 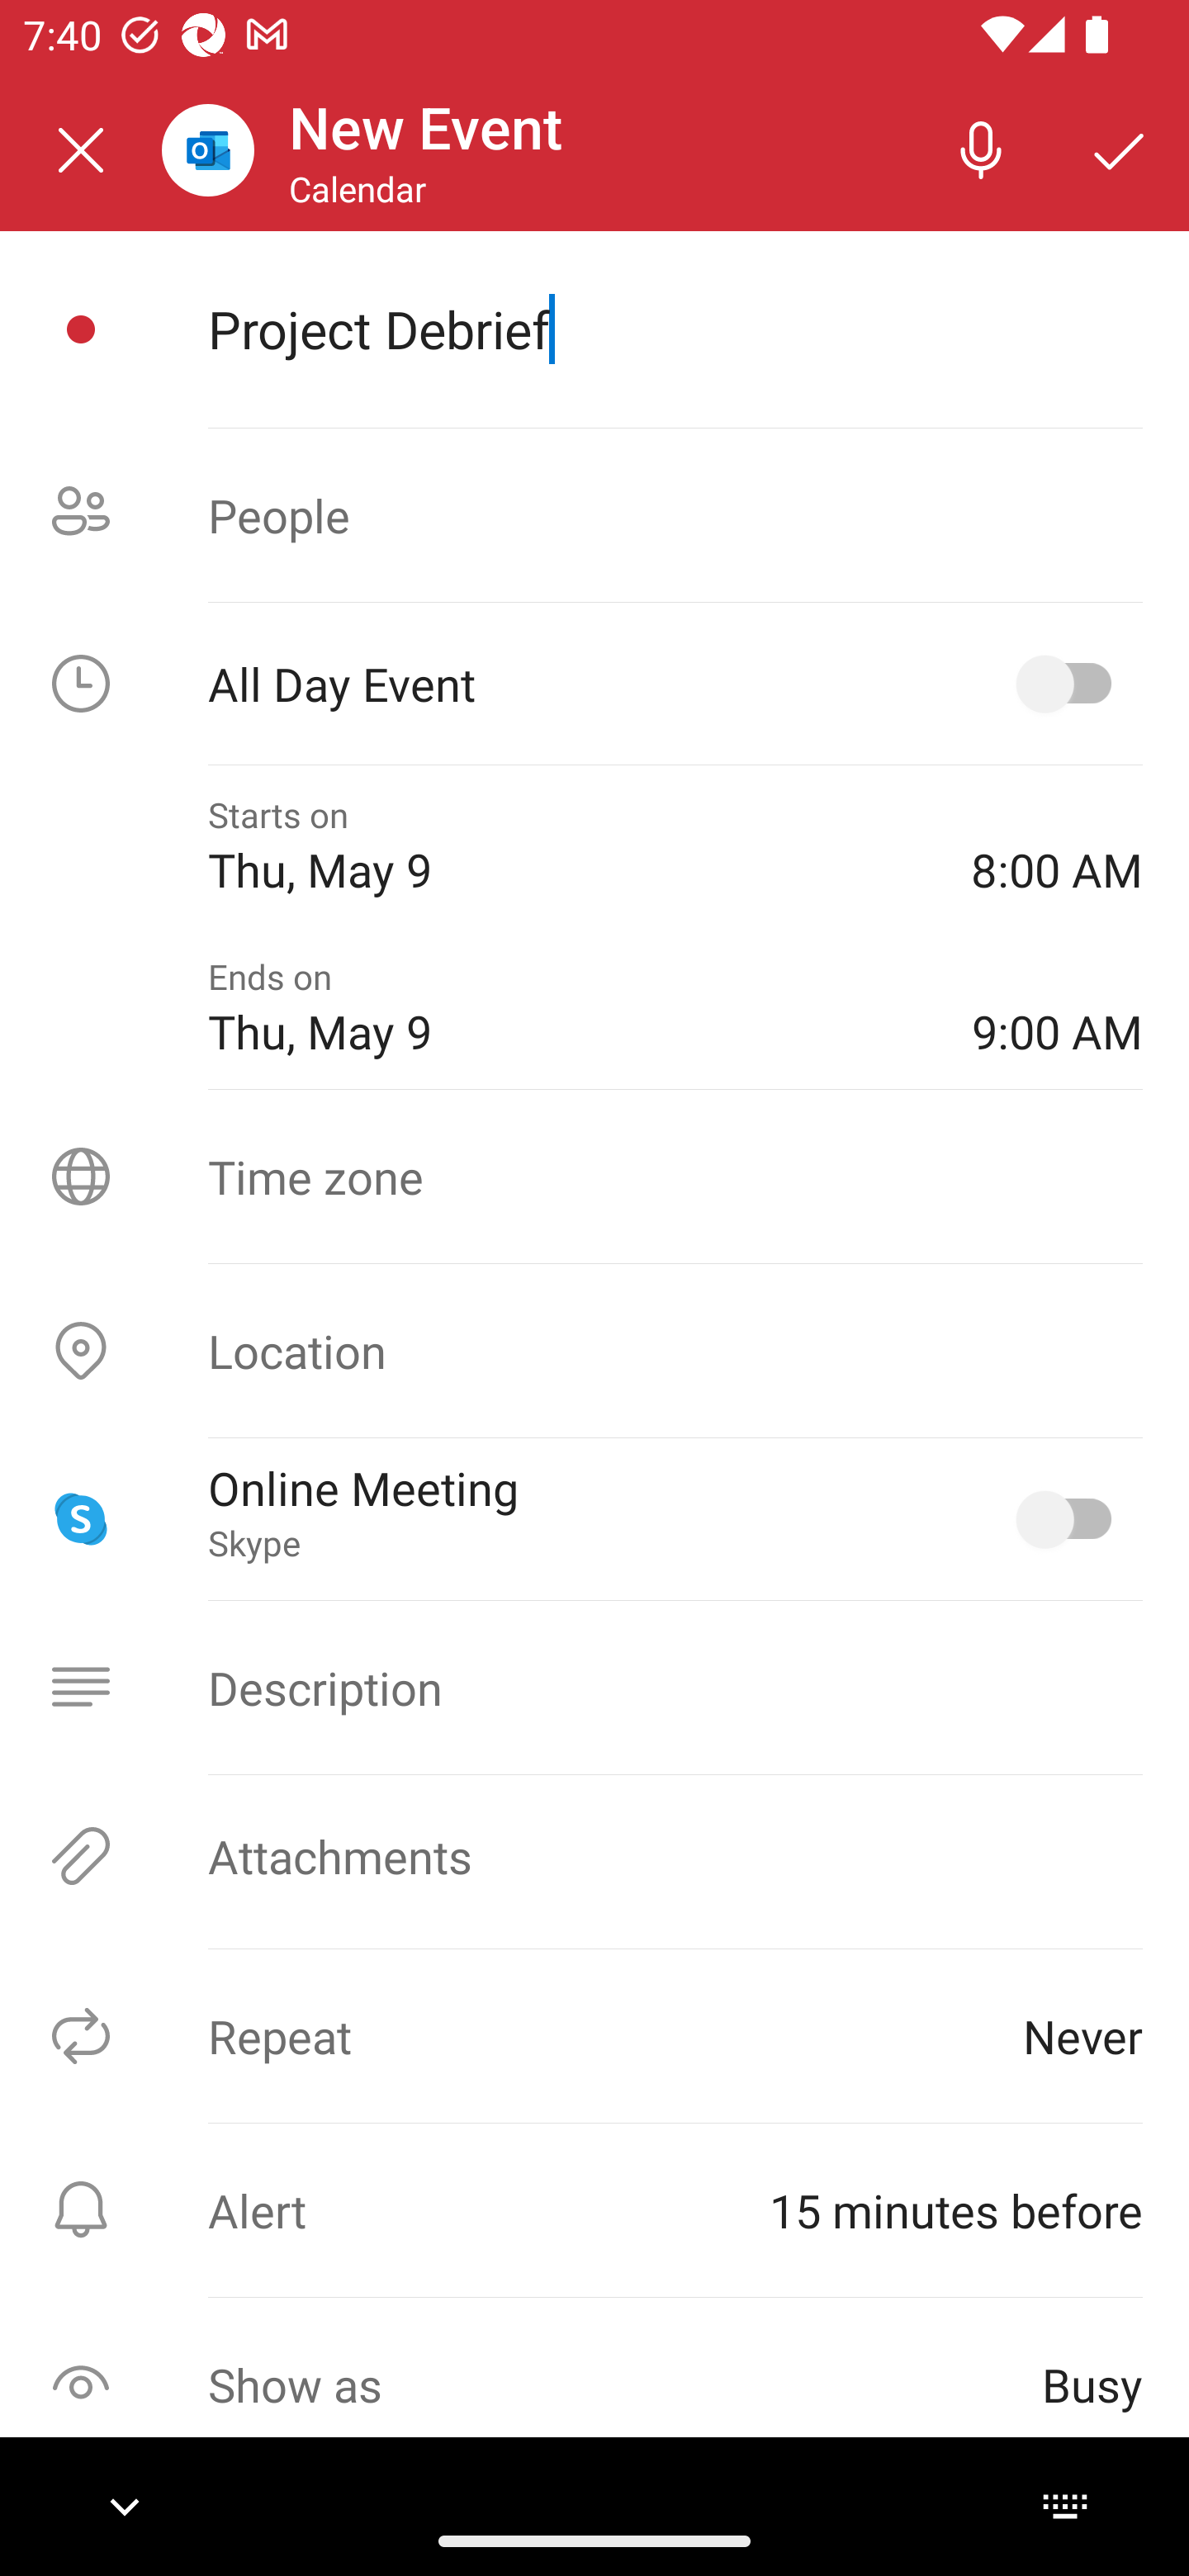 What do you see at coordinates (1120, 149) in the screenshot?
I see `Save` at bounding box center [1120, 149].